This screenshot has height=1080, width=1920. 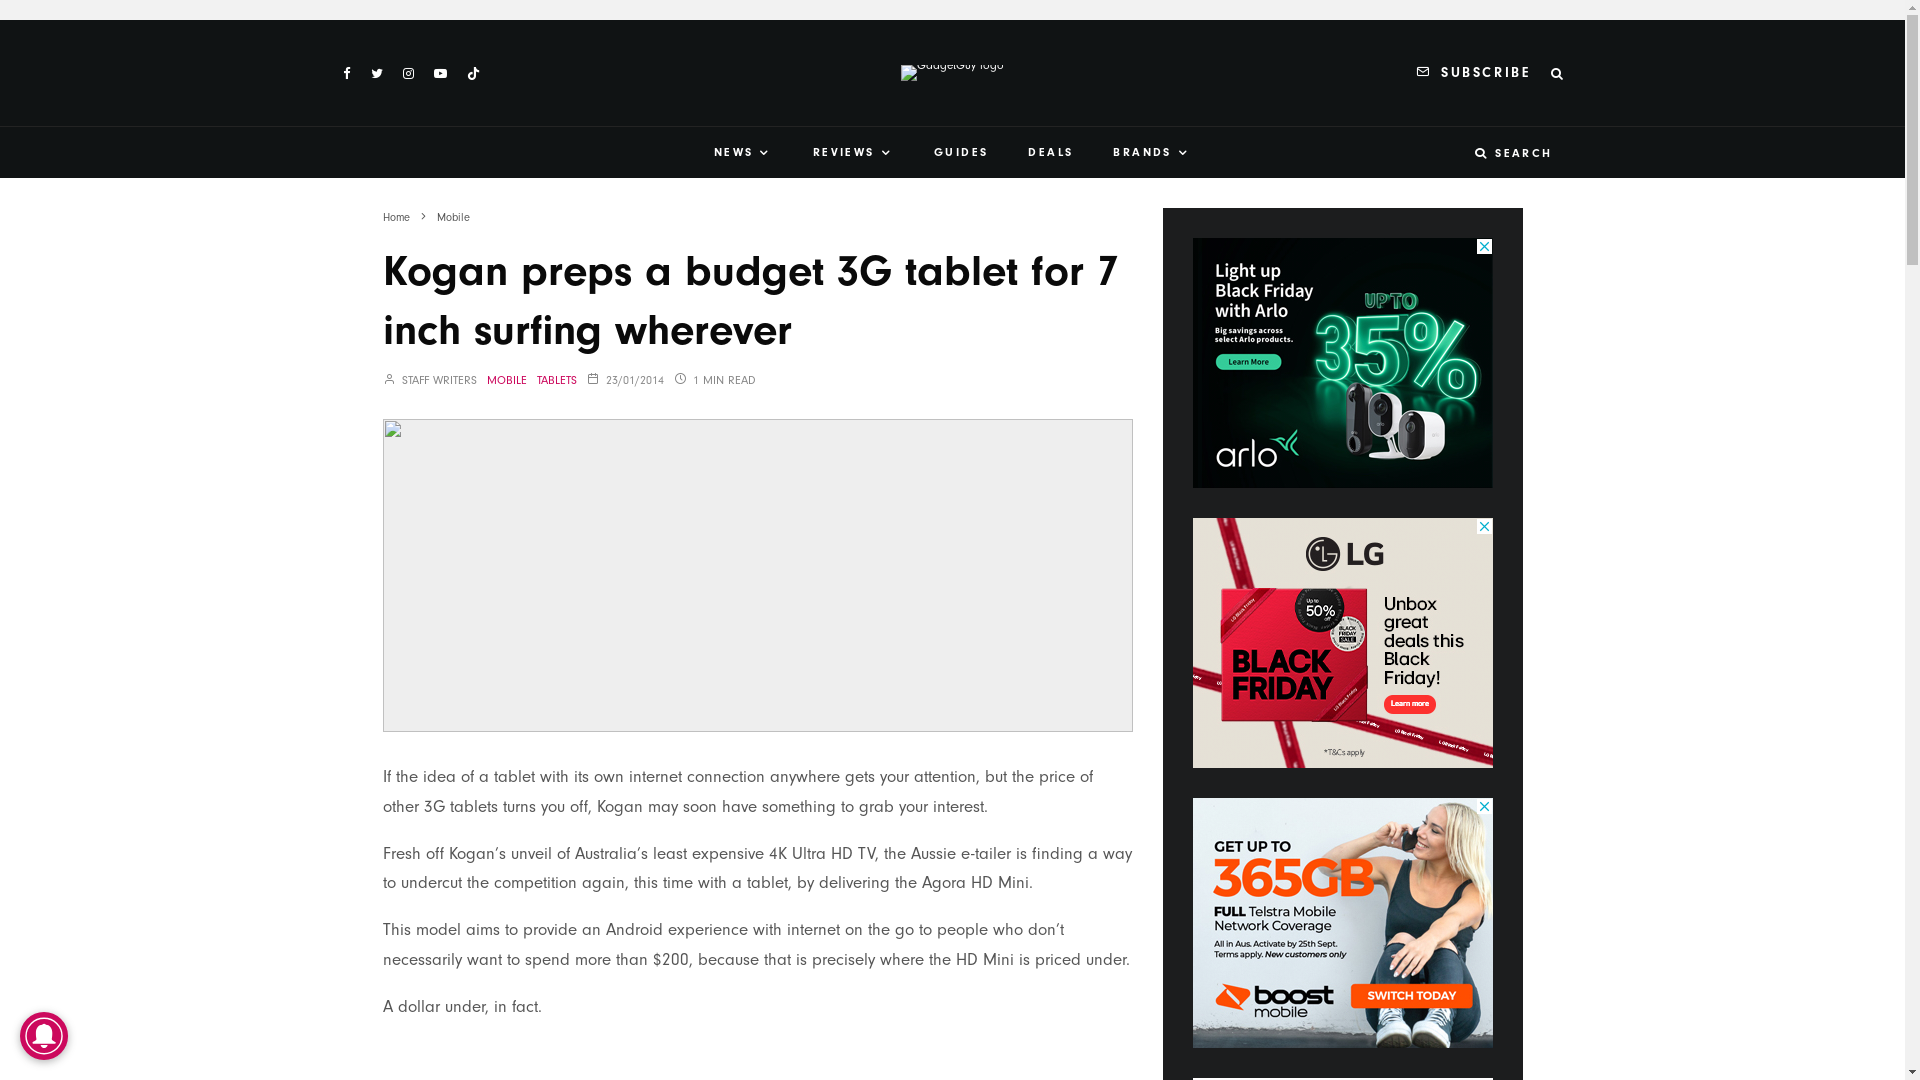 What do you see at coordinates (556, 380) in the screenshot?
I see `TABLETS` at bounding box center [556, 380].